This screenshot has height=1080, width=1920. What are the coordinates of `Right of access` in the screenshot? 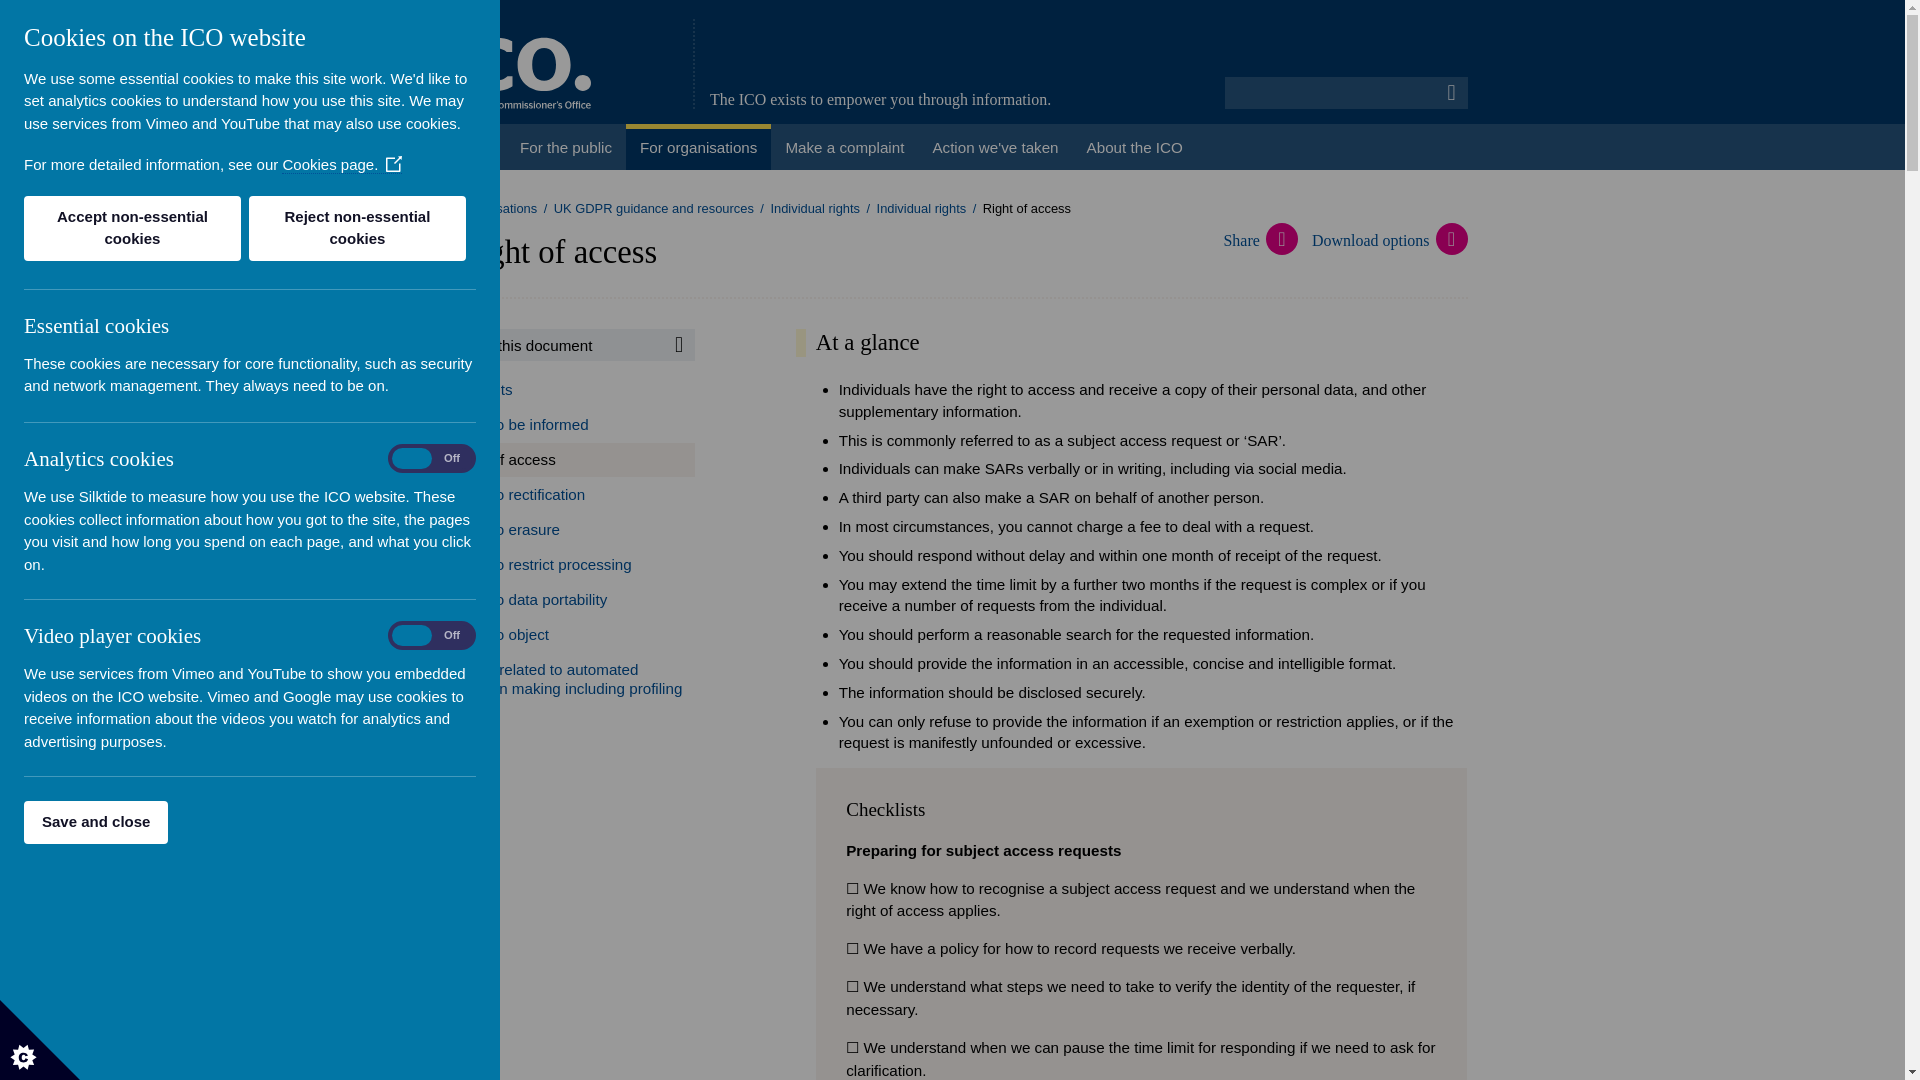 It's located at (566, 460).